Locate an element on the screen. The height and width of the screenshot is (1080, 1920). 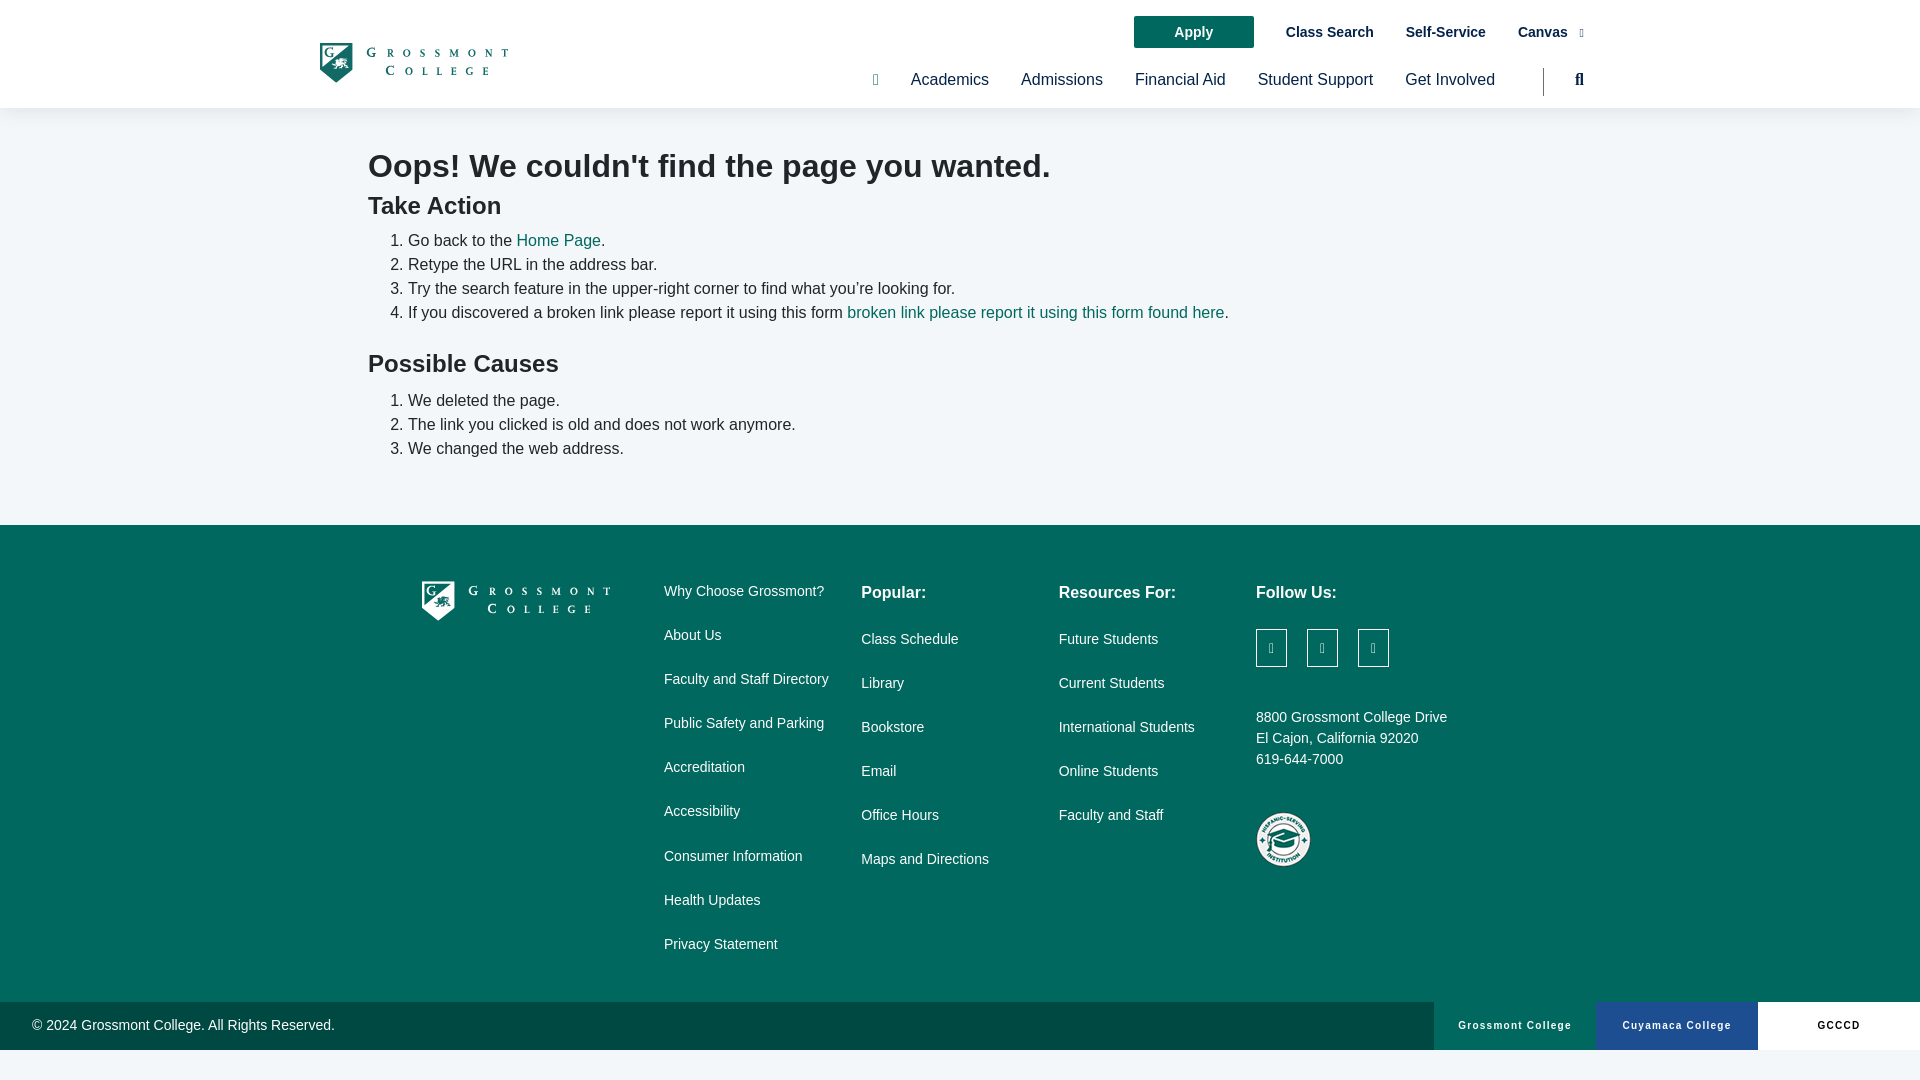
Current Students is located at coordinates (1112, 683).